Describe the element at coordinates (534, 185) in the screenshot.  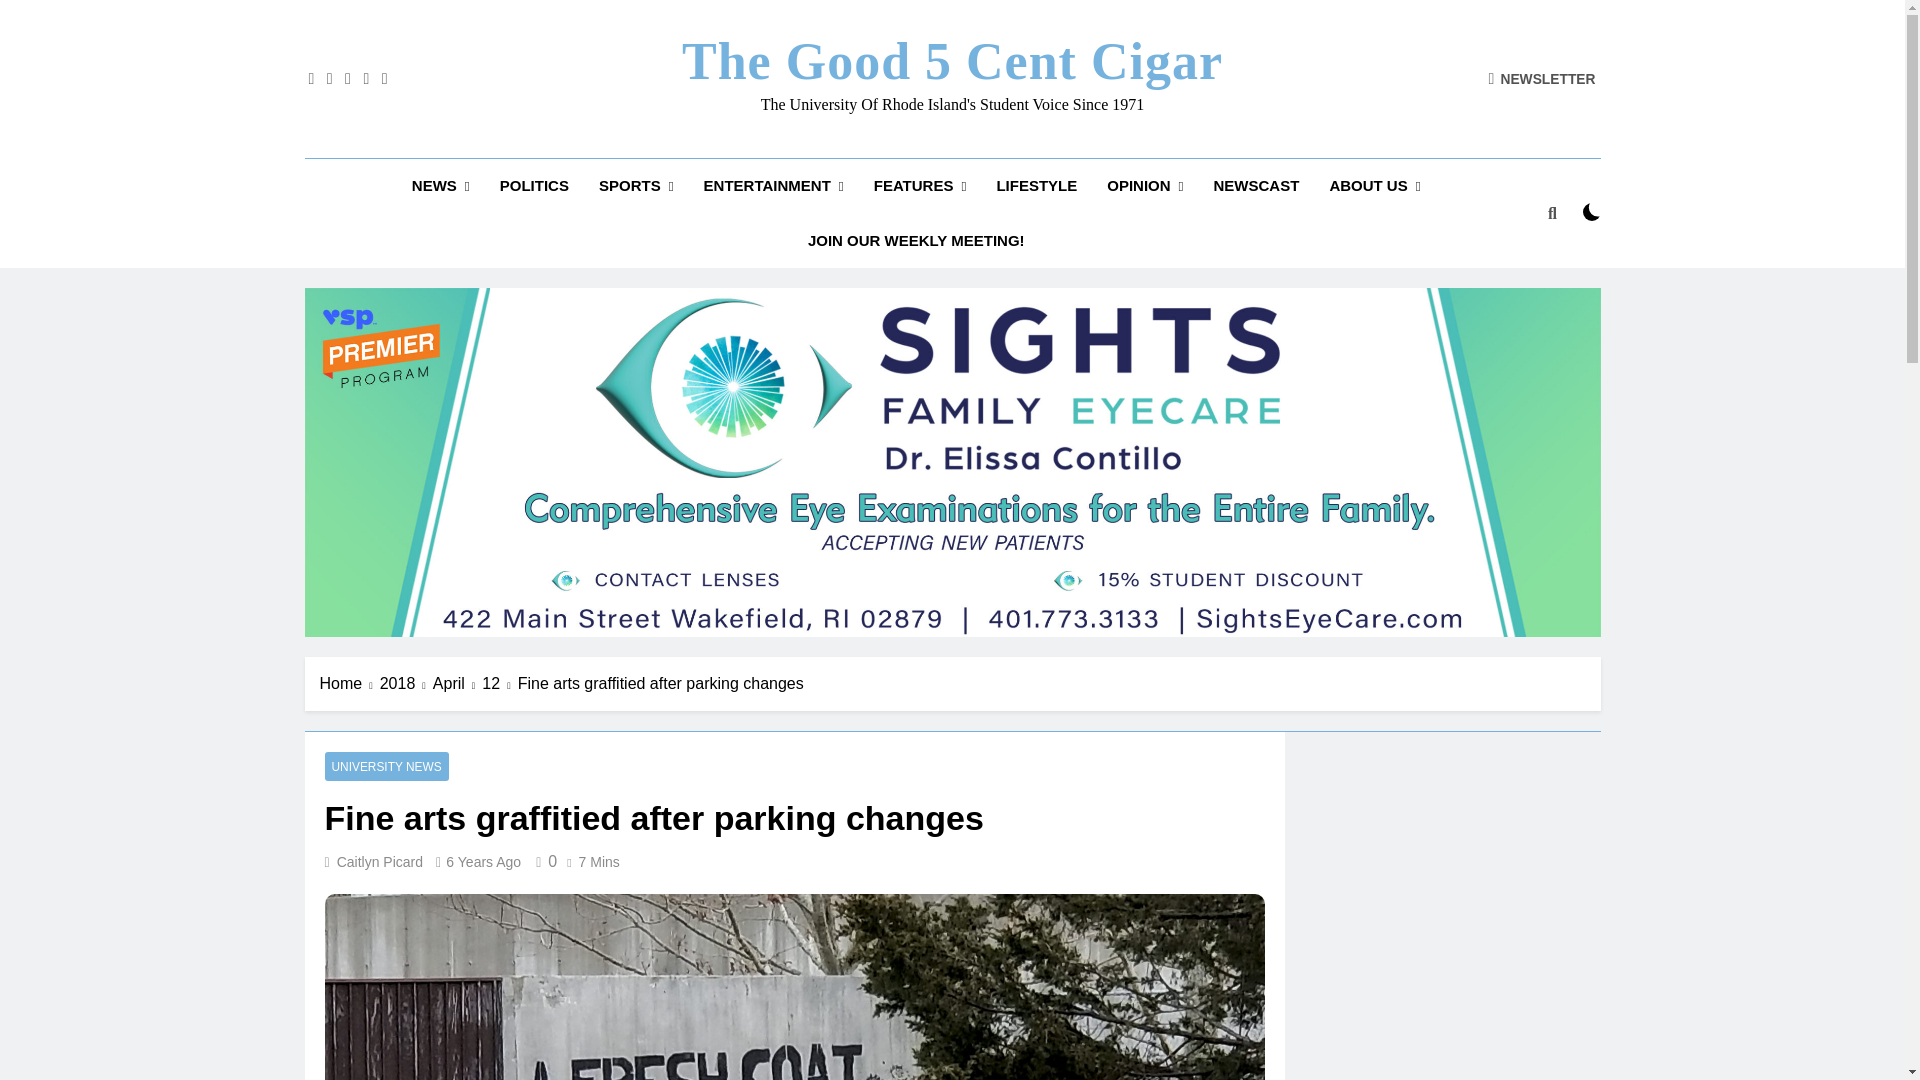
I see `POLITICS` at that location.